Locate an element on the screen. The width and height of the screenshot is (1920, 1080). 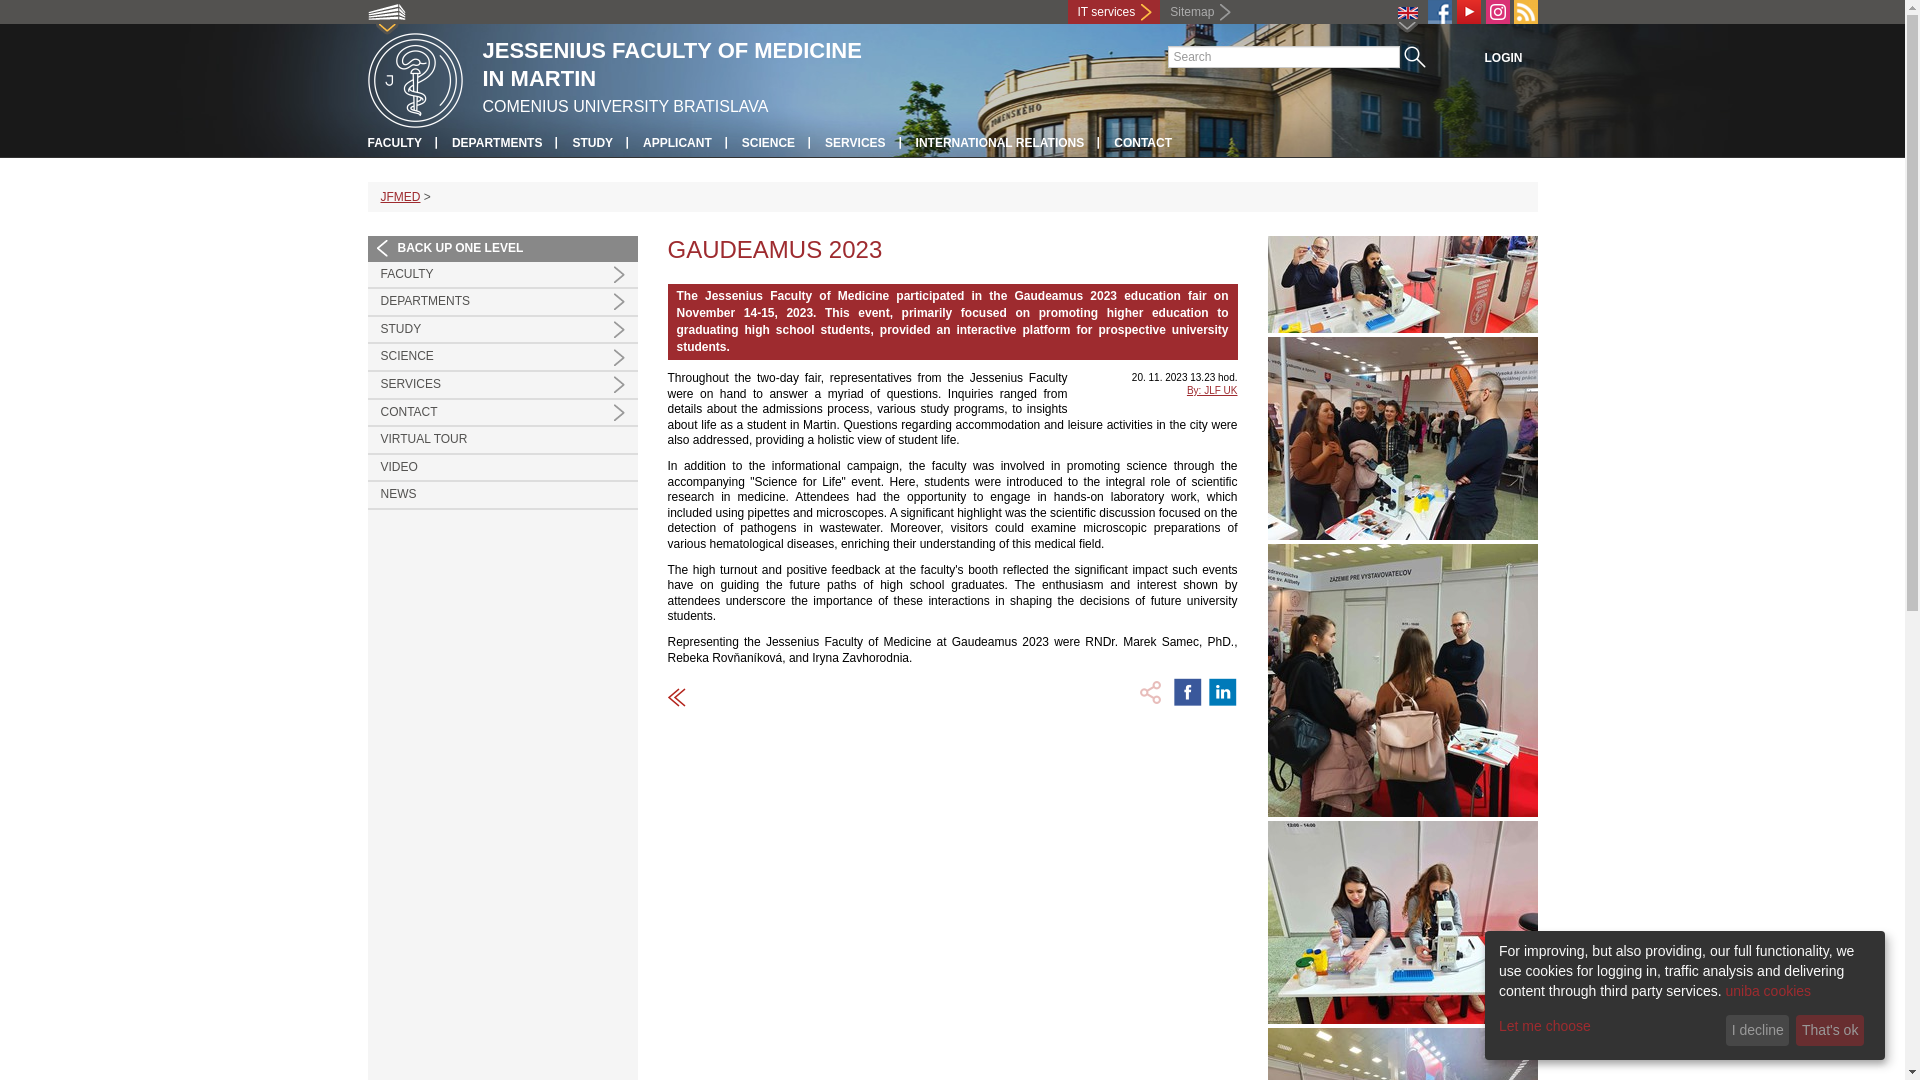
STUDY is located at coordinates (592, 143).